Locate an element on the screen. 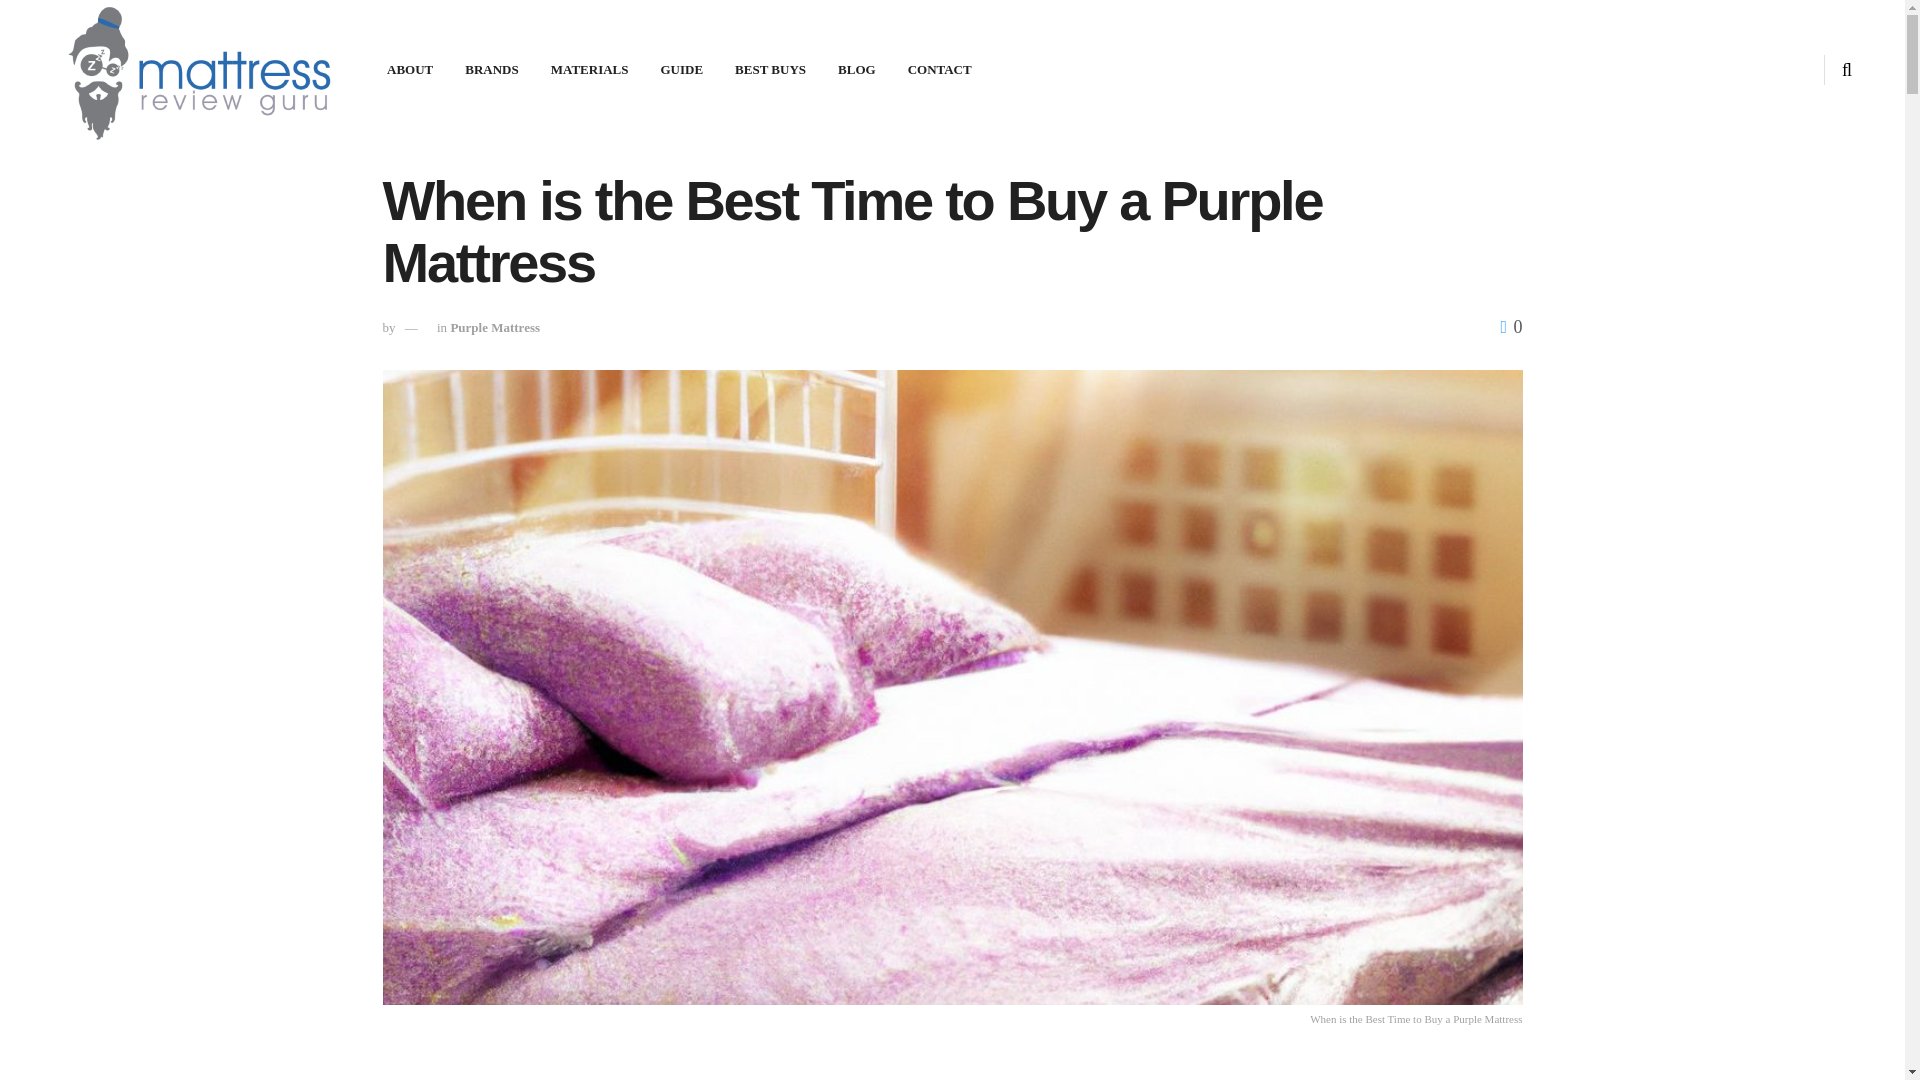 This screenshot has width=1920, height=1080. BEST BUYS is located at coordinates (770, 70).